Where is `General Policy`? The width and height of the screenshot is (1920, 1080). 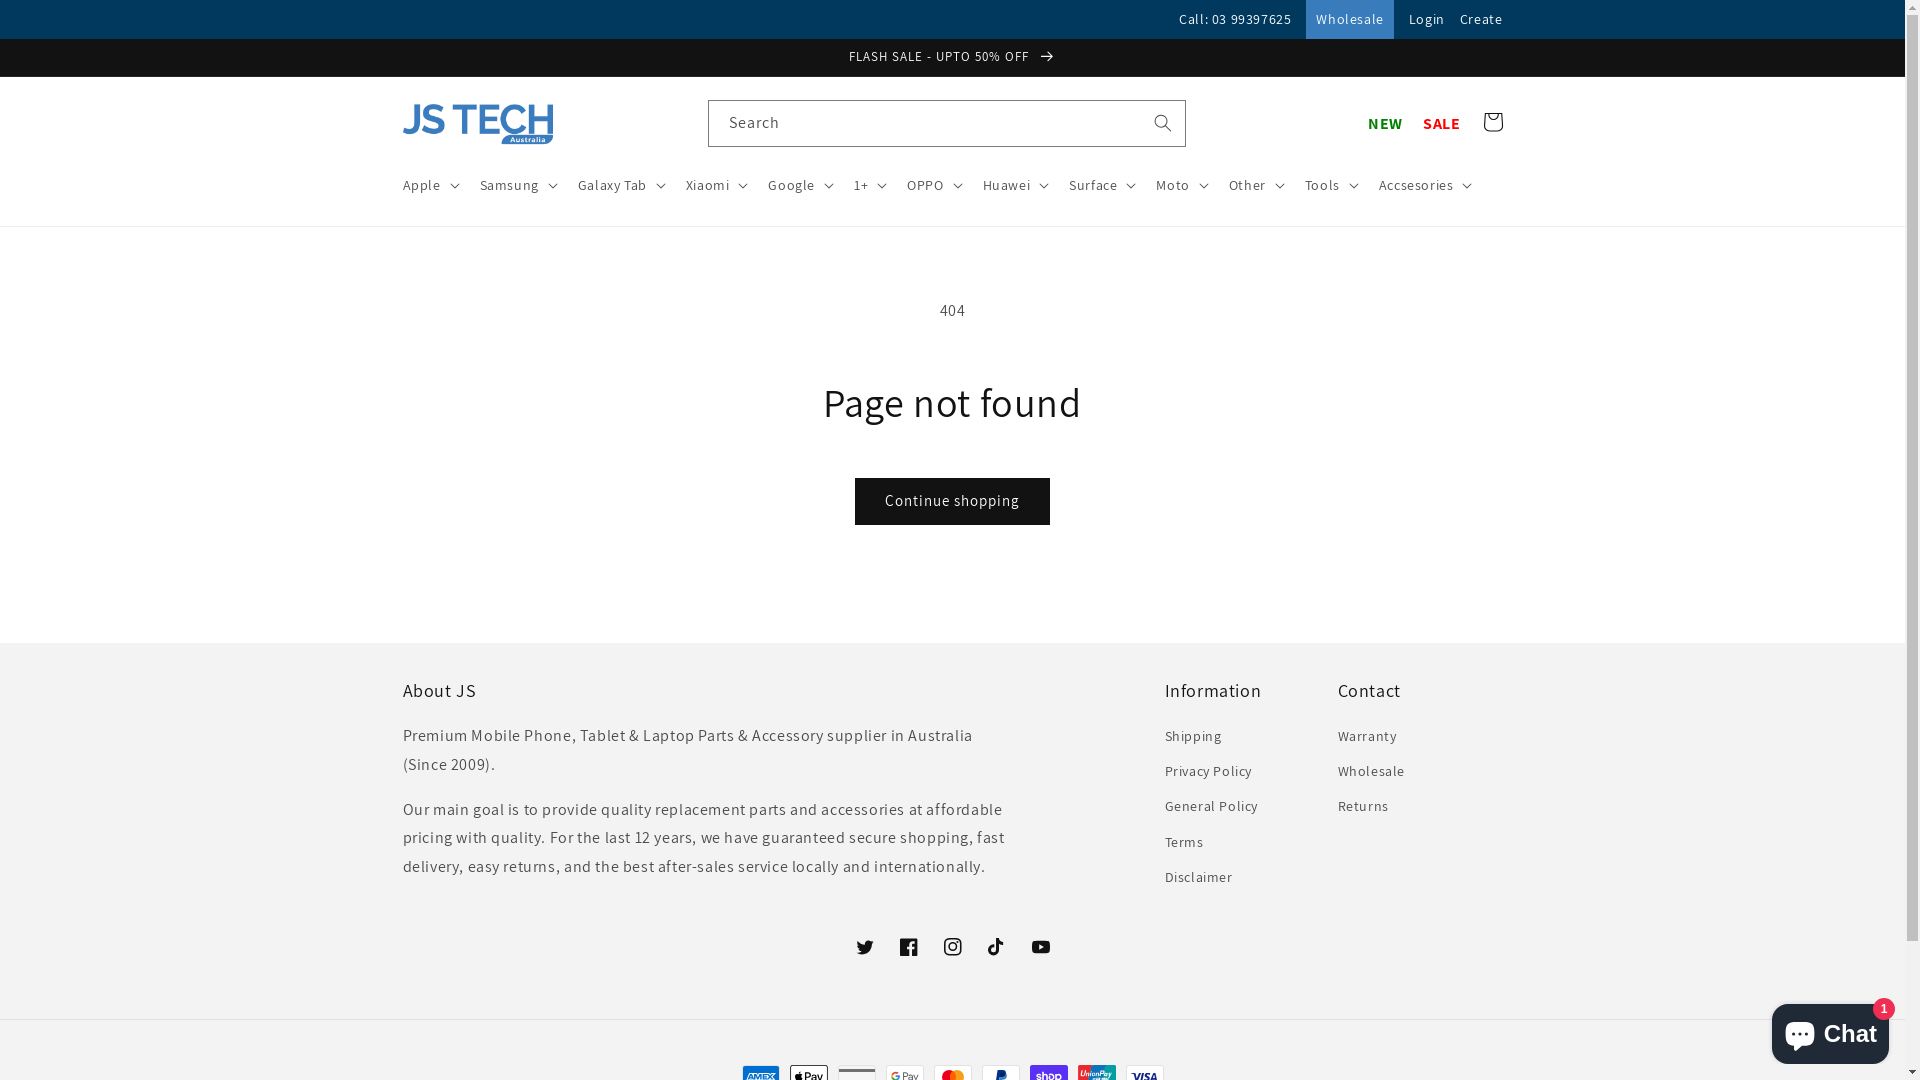 General Policy is located at coordinates (1210, 806).